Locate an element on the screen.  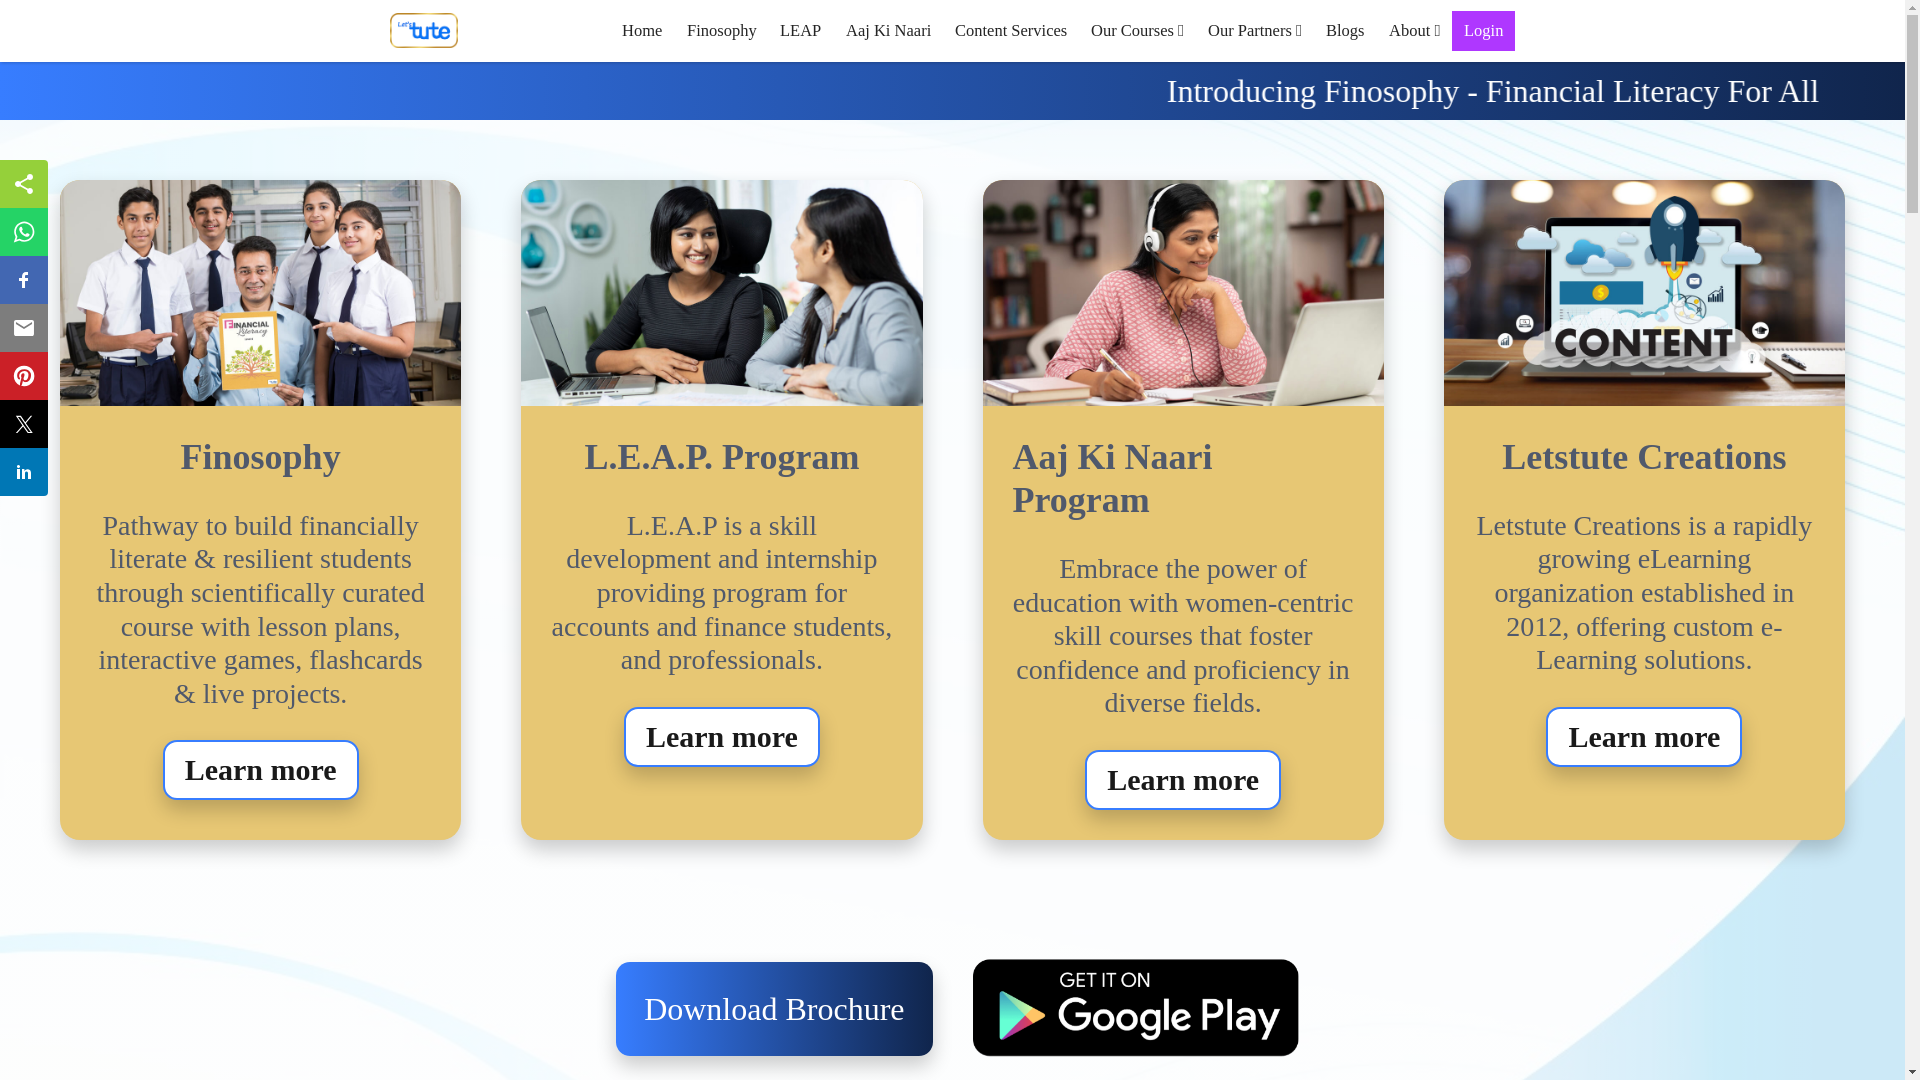
Bewise Classes is located at coordinates (424, 30).